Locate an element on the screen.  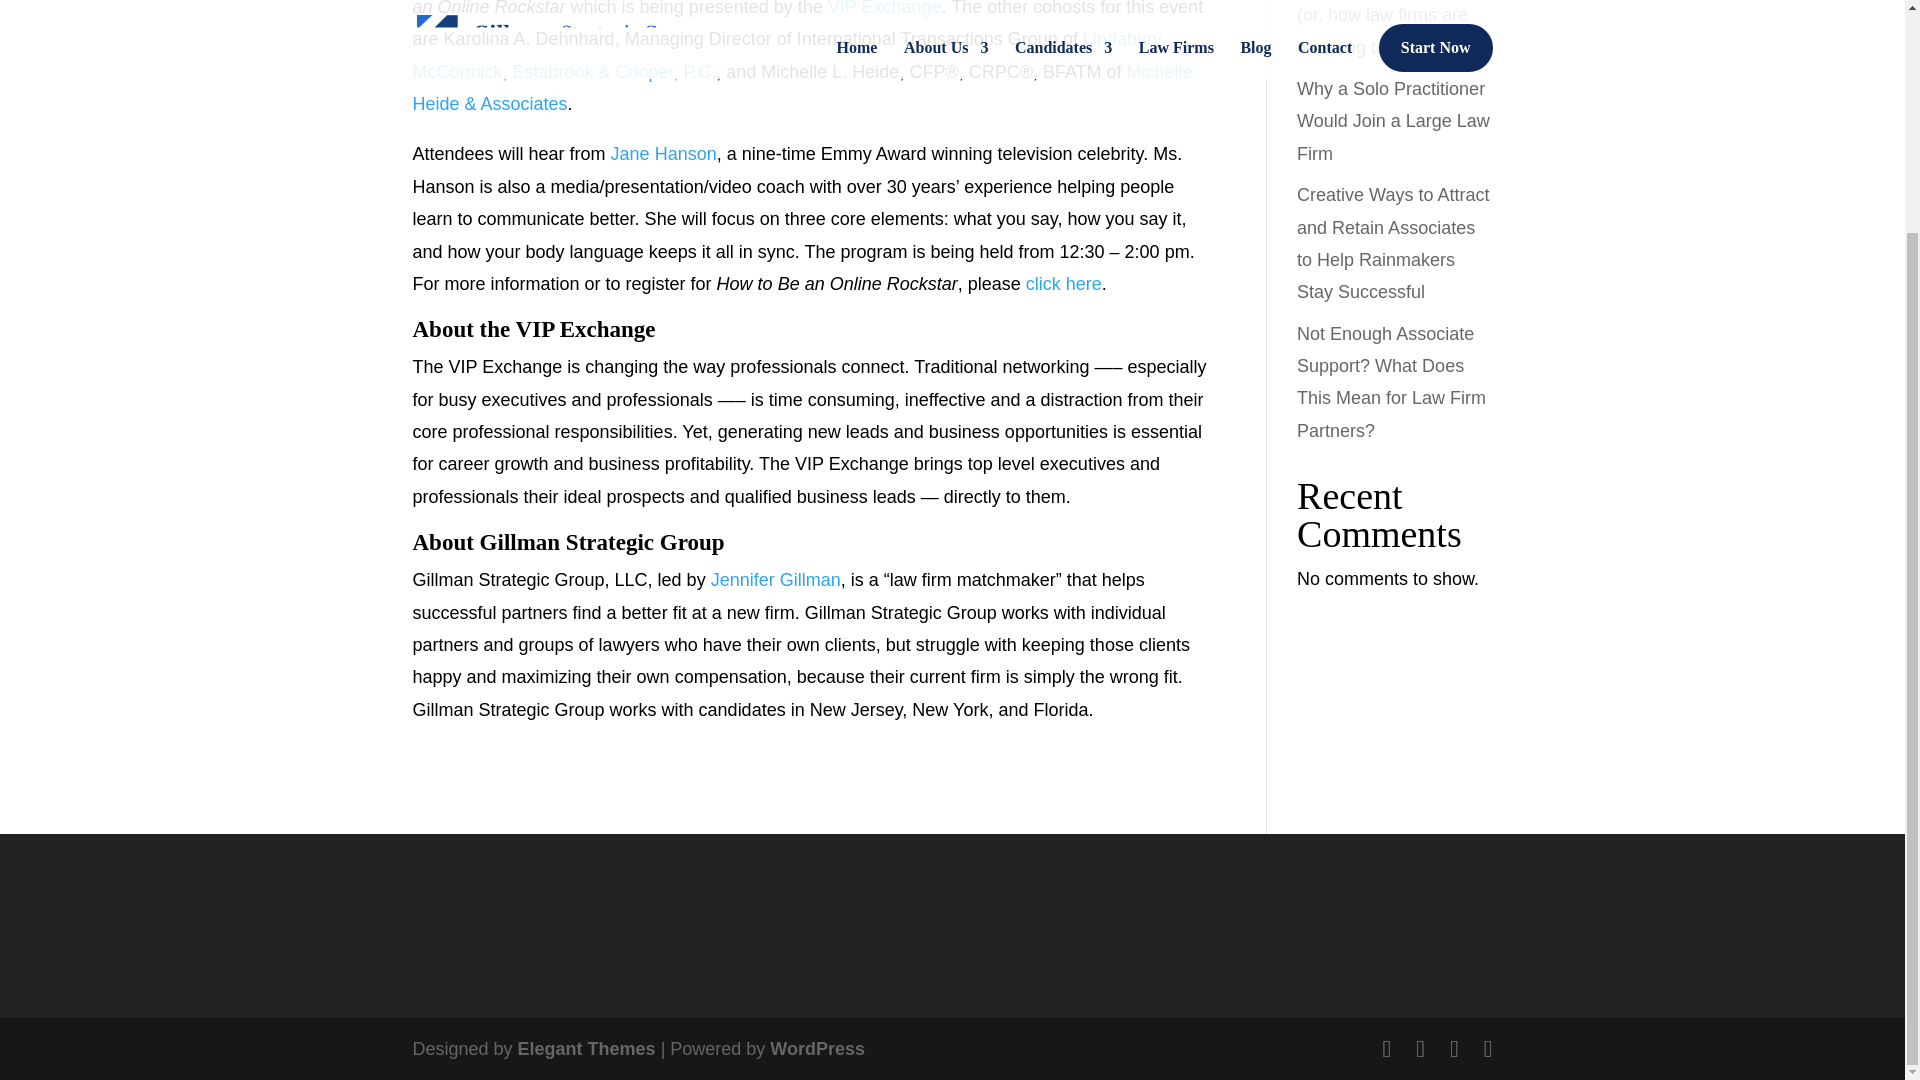
WordPress is located at coordinates (817, 1048).